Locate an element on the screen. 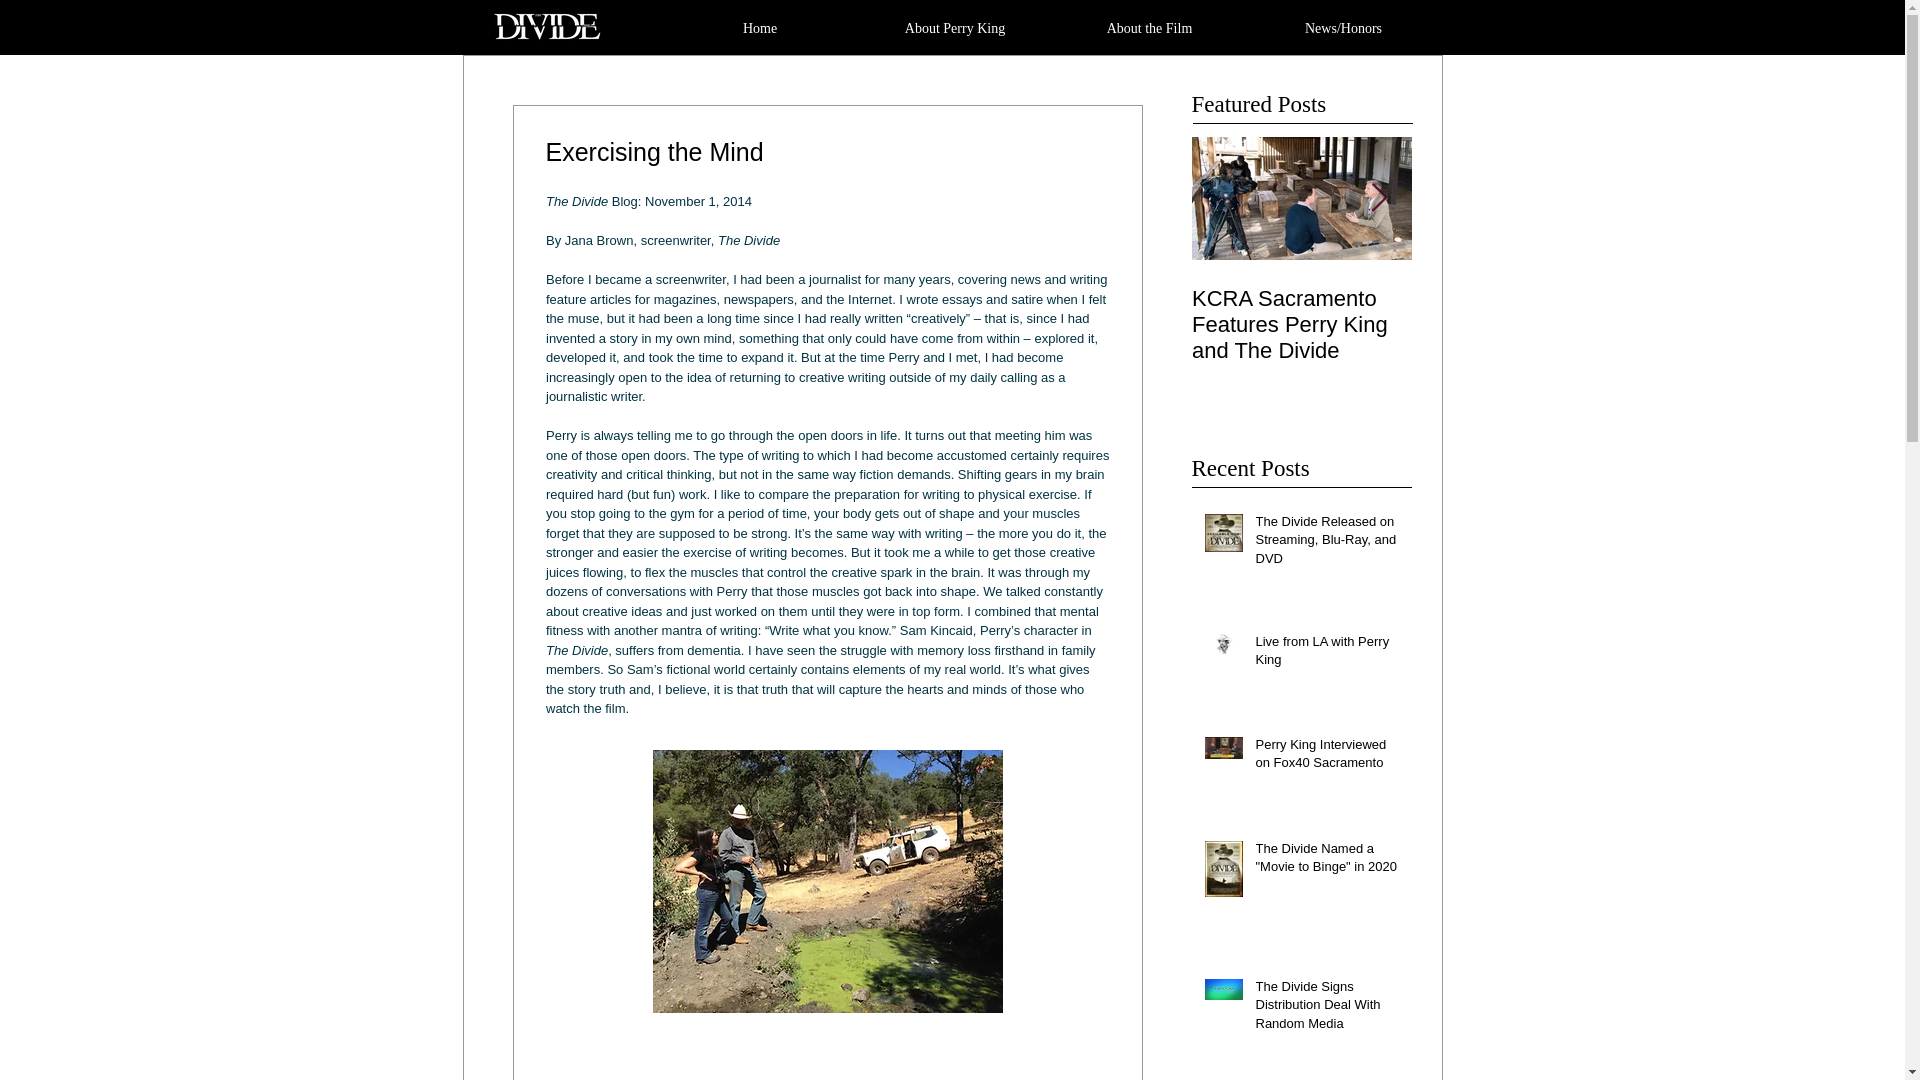 The width and height of the screenshot is (1920, 1080). El Dorado County Newspaper Follows The Divide is located at coordinates (1082, 324).